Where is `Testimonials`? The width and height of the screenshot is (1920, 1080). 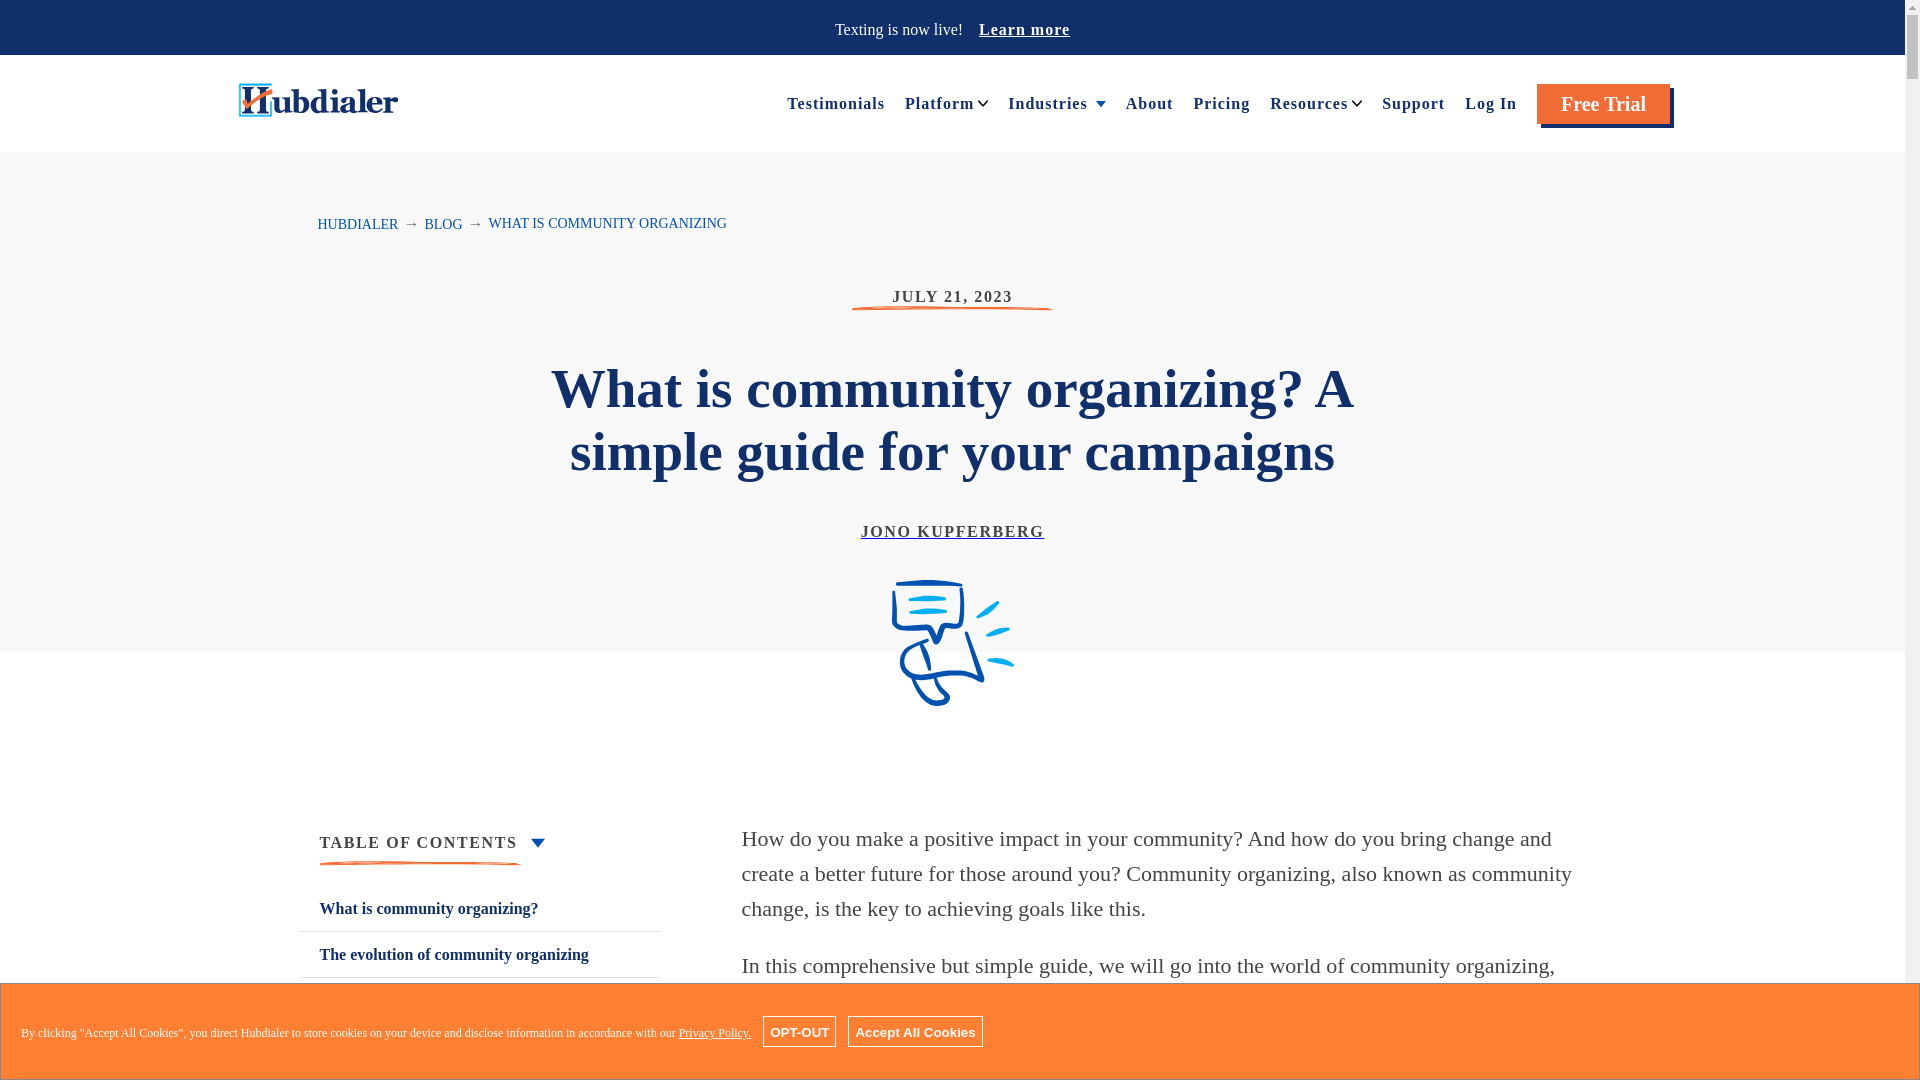
Testimonials is located at coordinates (836, 102).